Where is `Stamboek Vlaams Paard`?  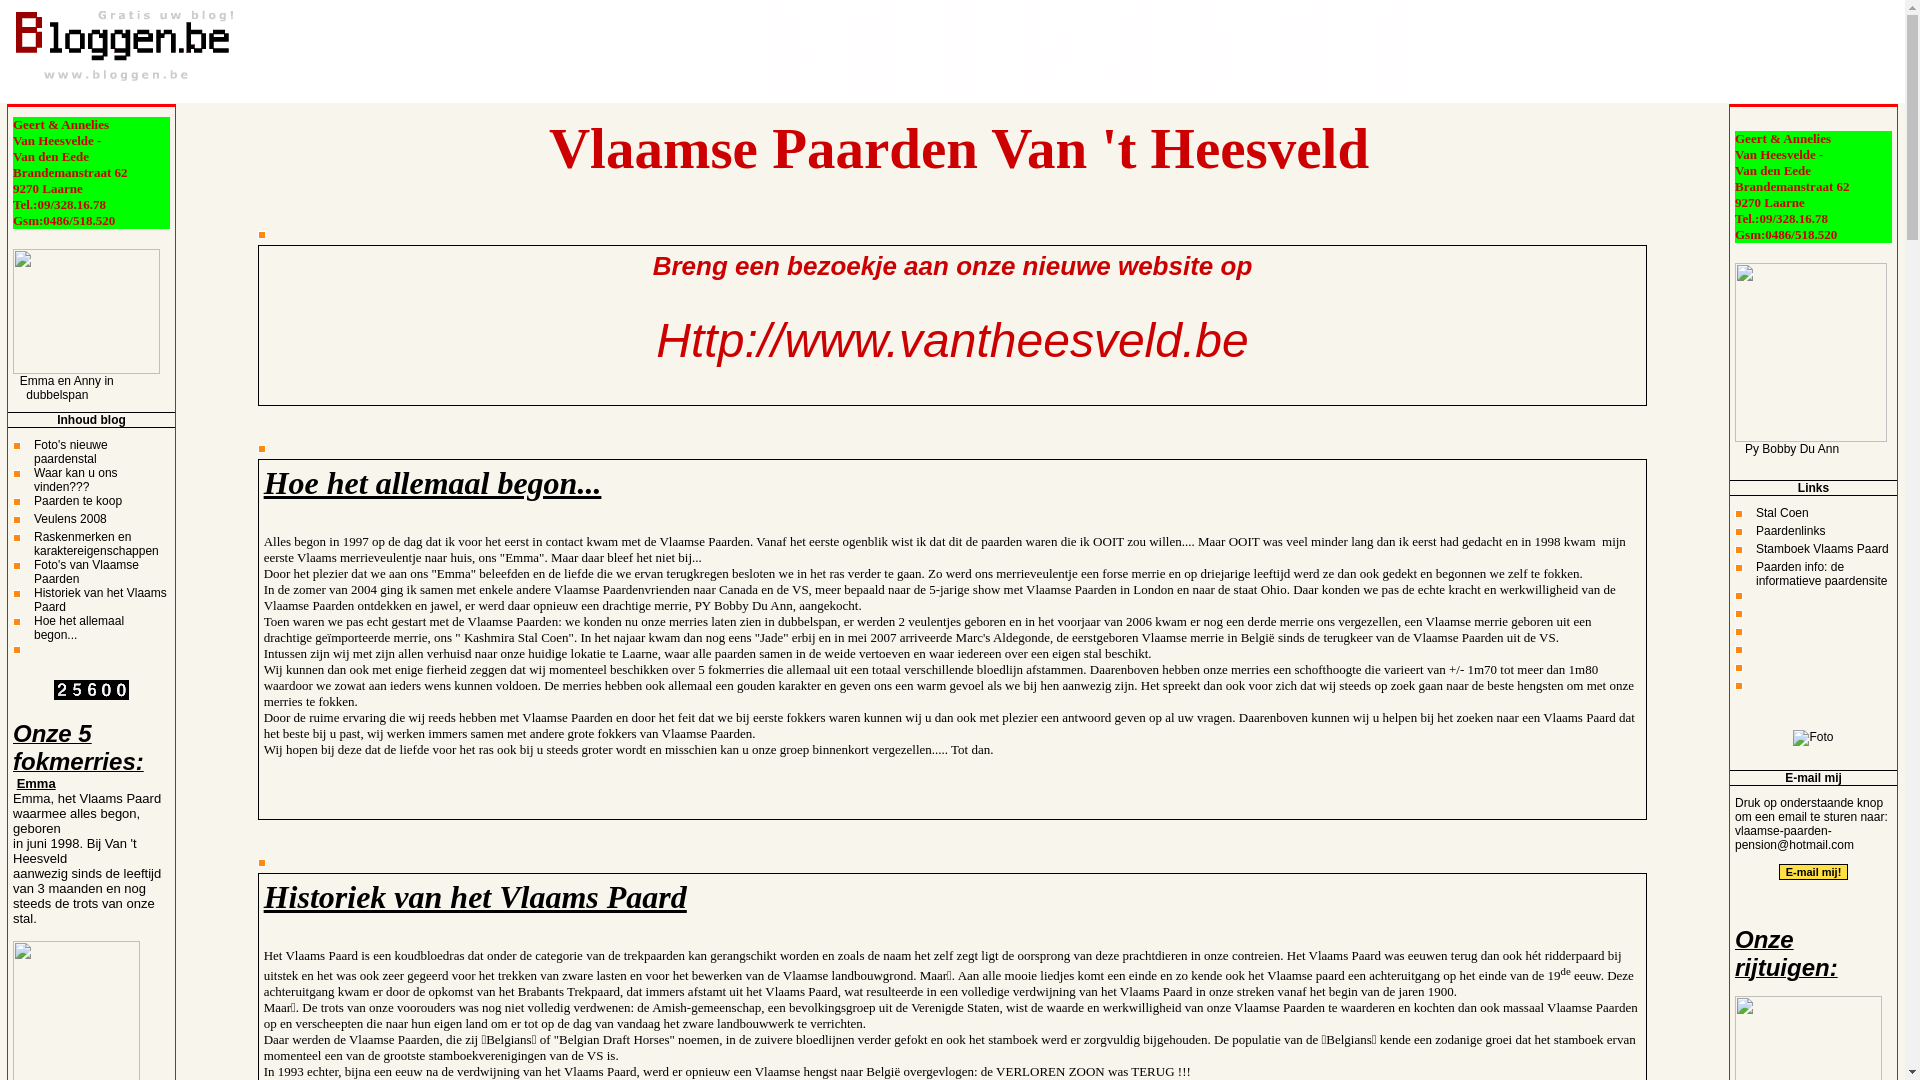 Stamboek Vlaams Paard is located at coordinates (1822, 549).